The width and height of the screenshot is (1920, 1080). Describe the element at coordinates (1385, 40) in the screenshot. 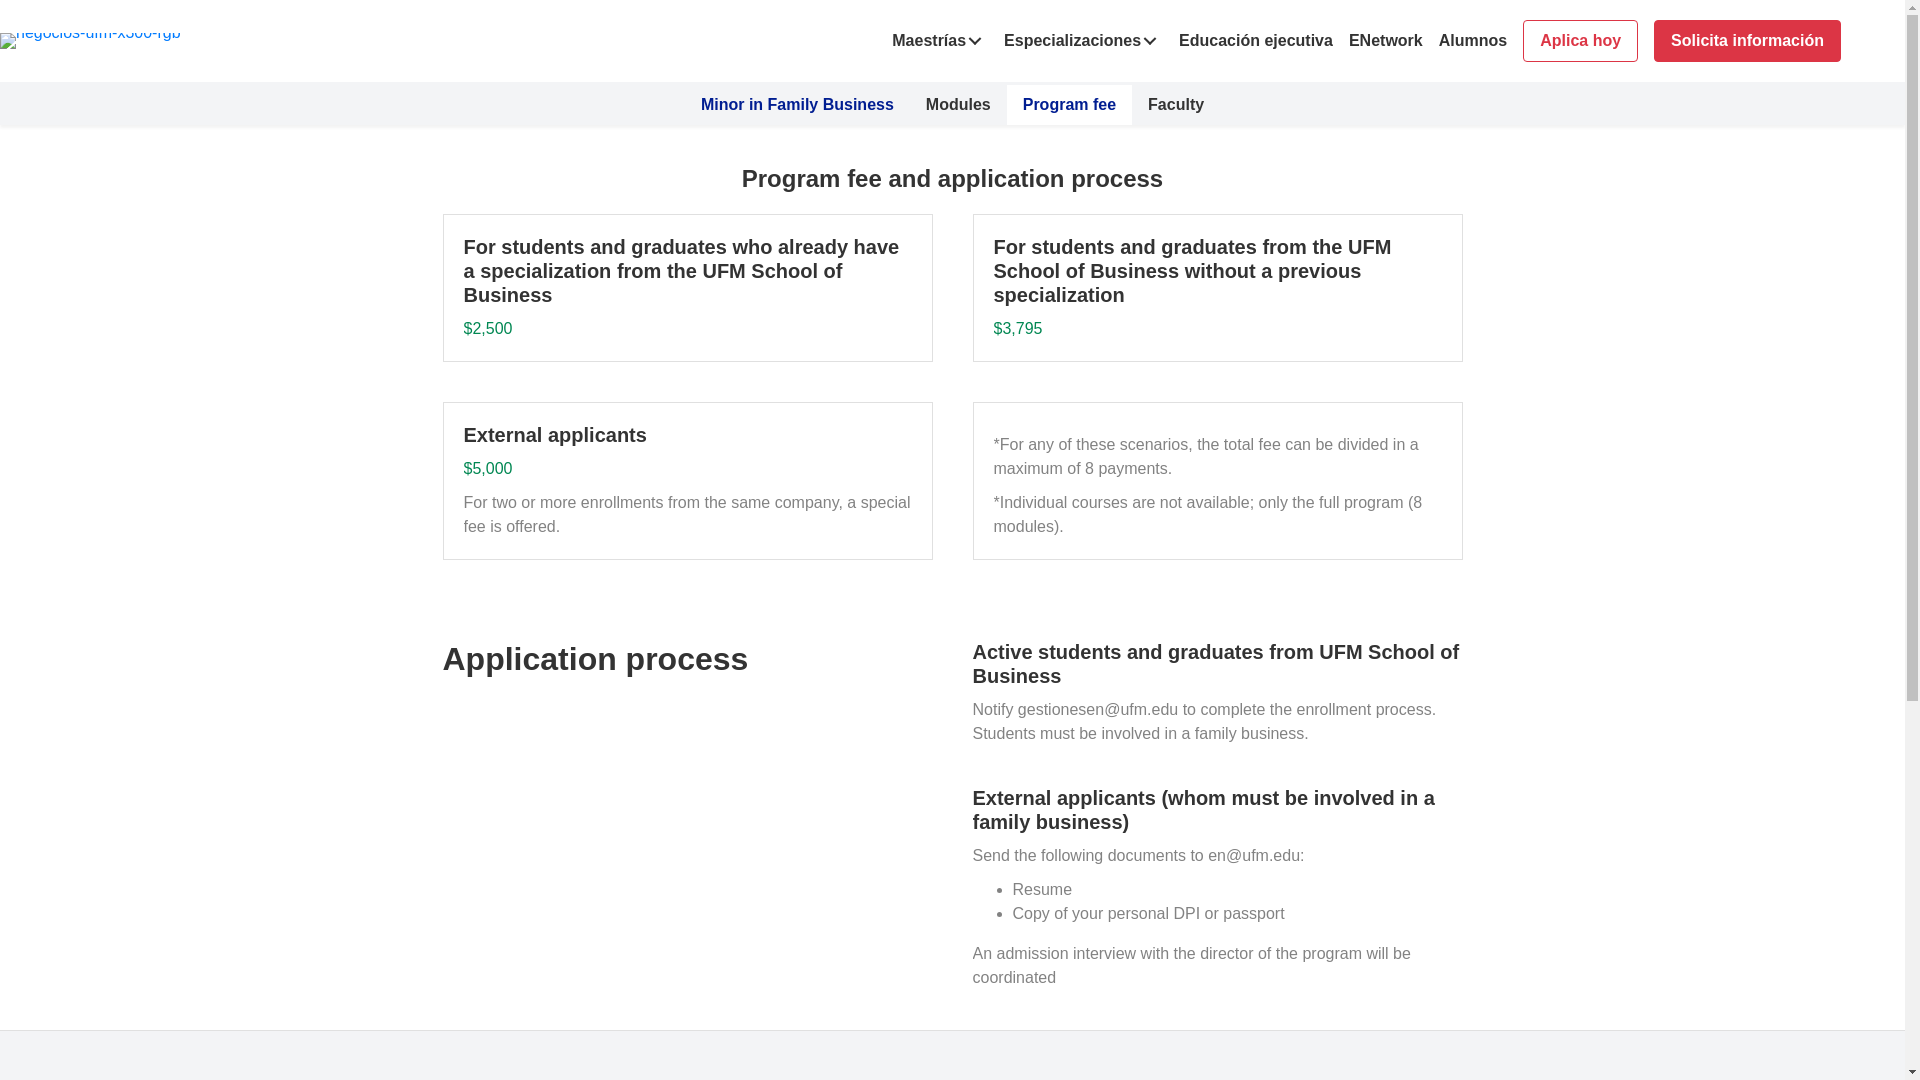

I see `ENetwork` at that location.